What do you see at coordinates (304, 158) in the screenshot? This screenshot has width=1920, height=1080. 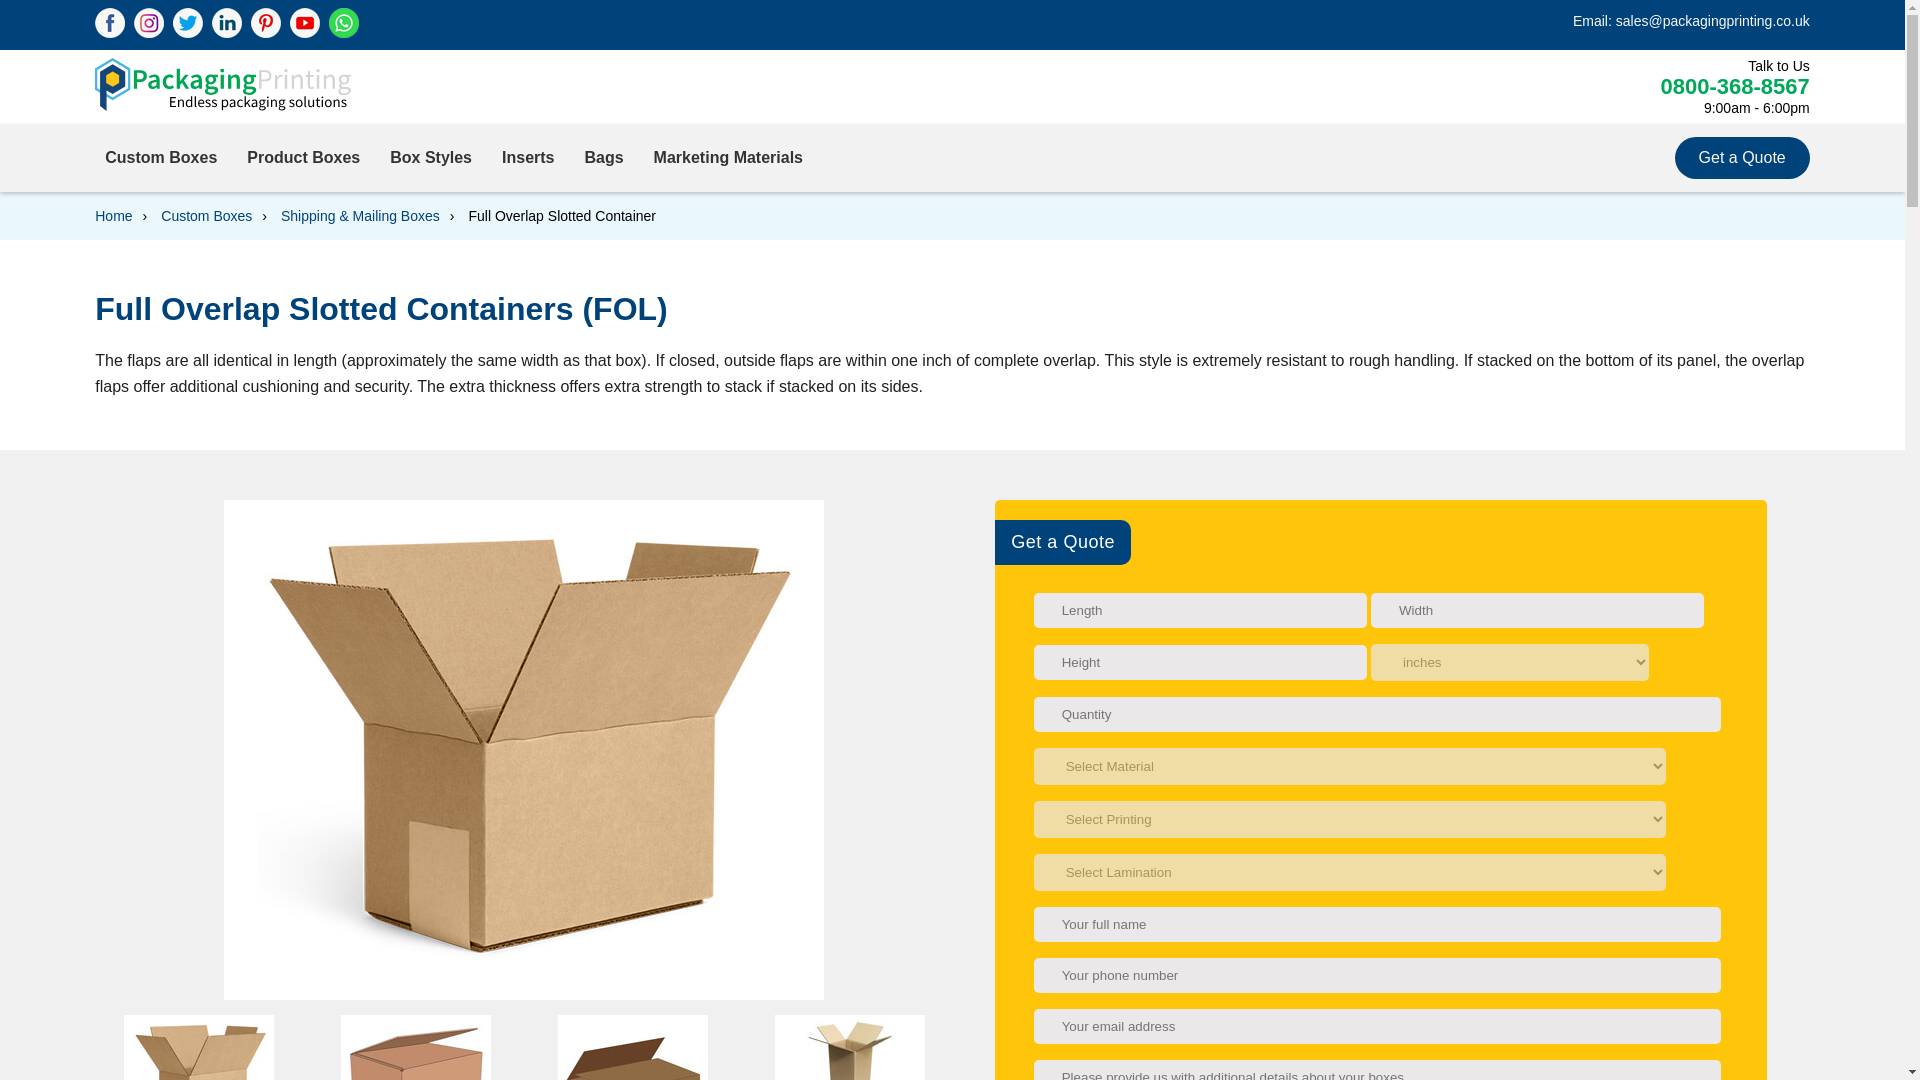 I see `Product Boxes` at bounding box center [304, 158].